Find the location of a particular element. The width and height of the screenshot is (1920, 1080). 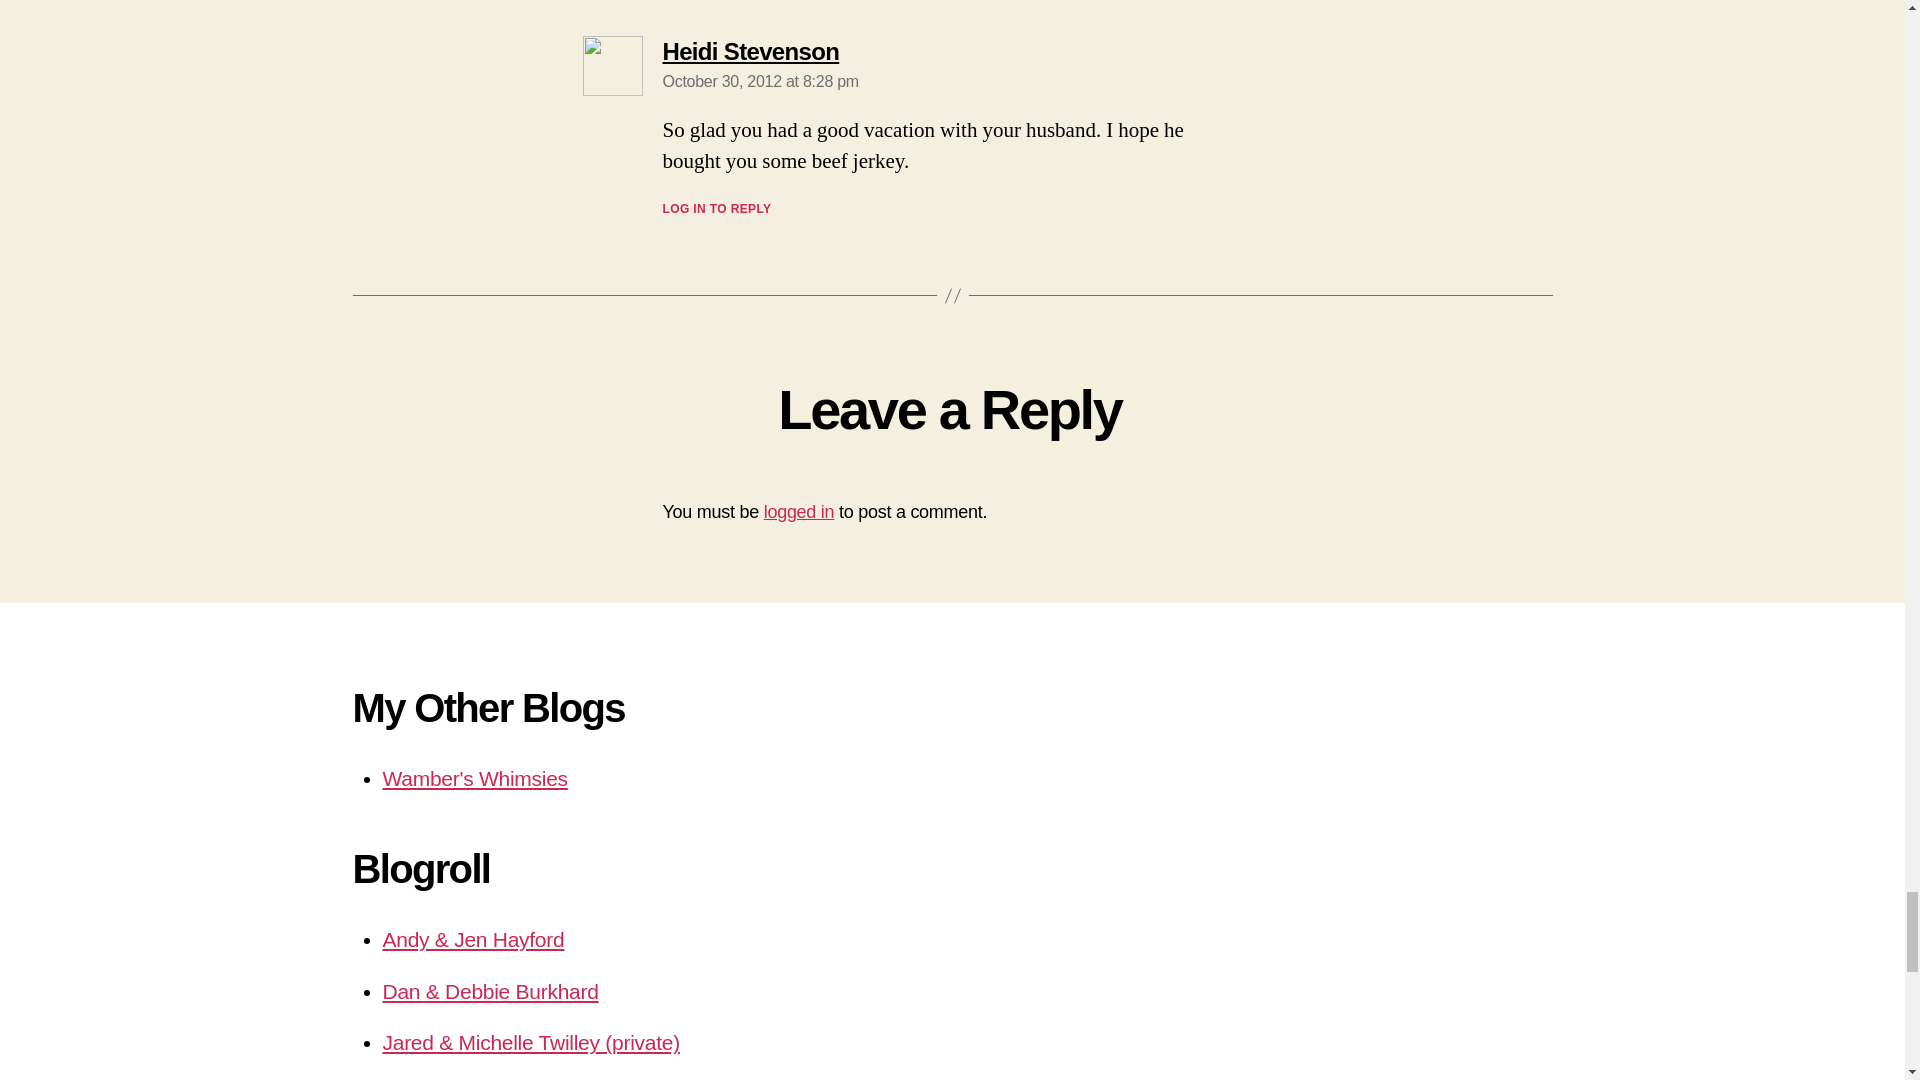

My Crafting Blog is located at coordinates (474, 778).